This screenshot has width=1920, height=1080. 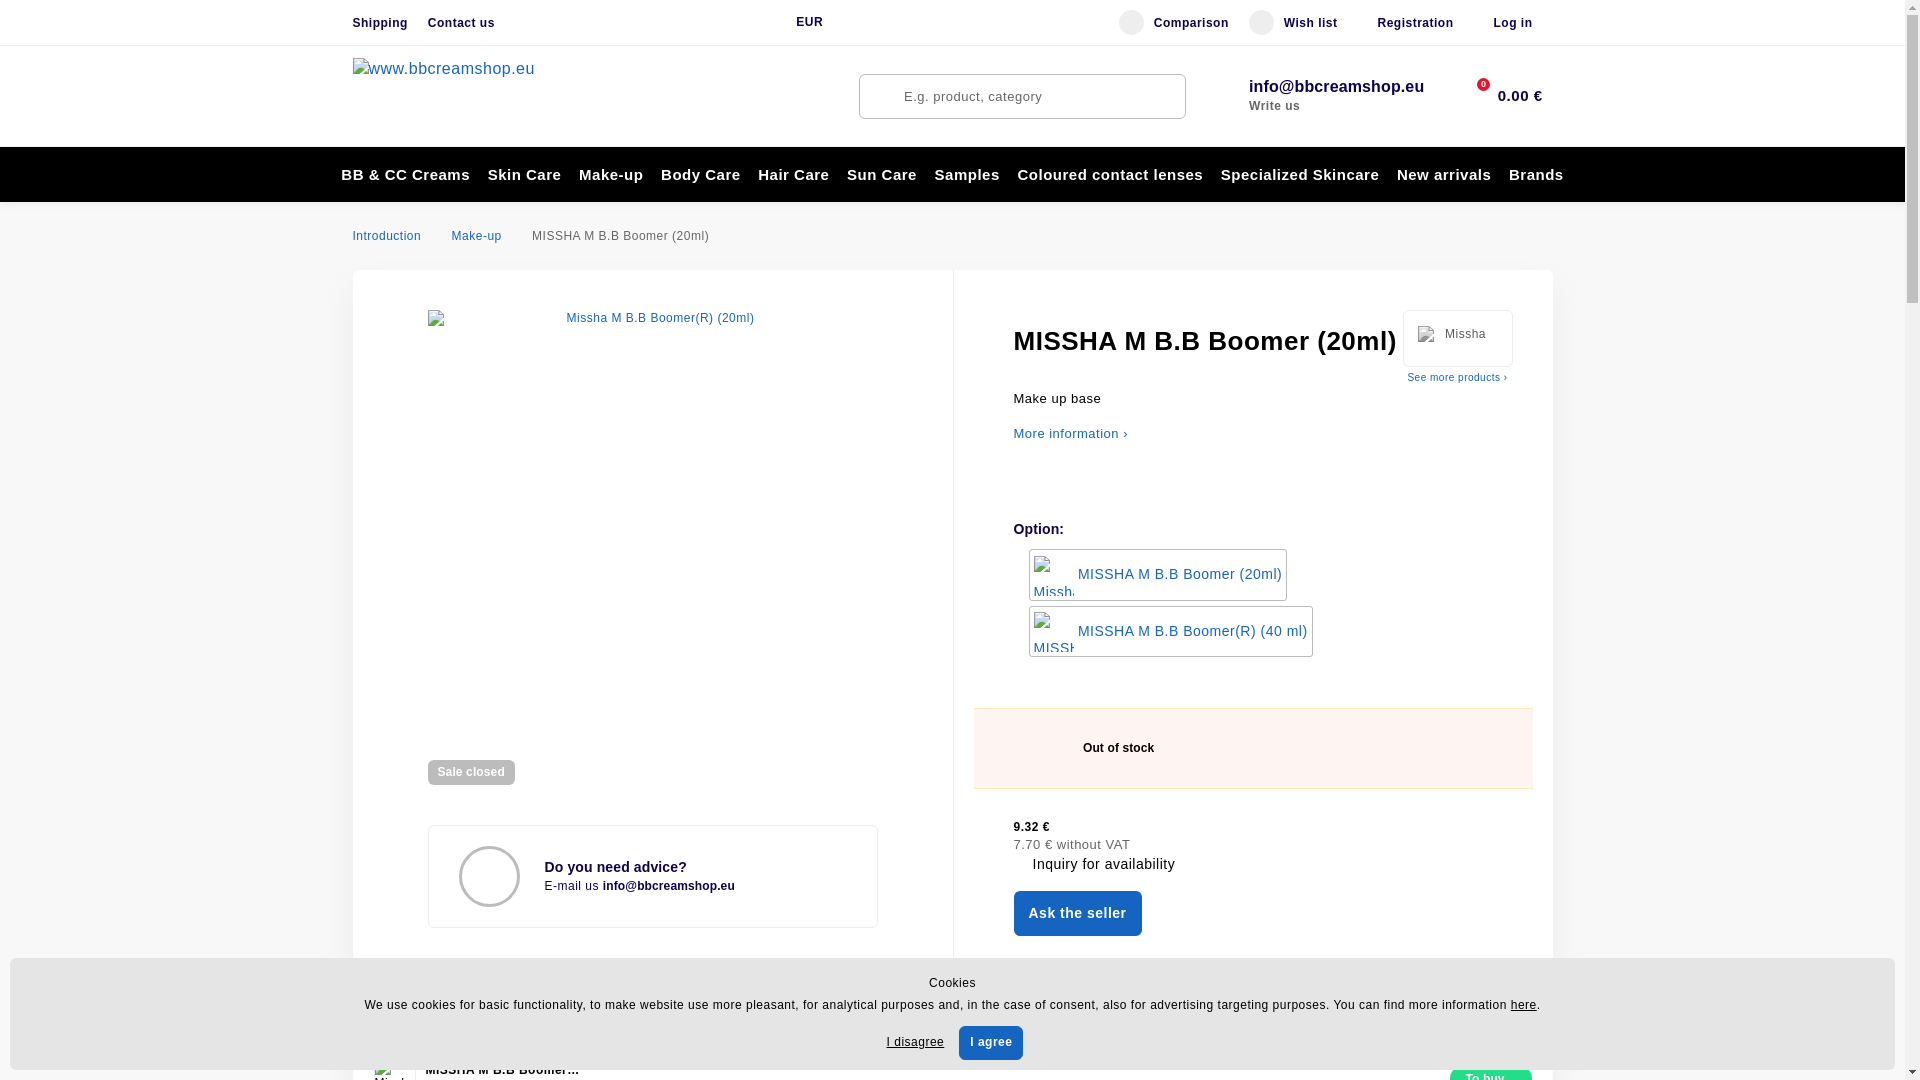 I want to click on Comparison, so click(x=1174, y=22).